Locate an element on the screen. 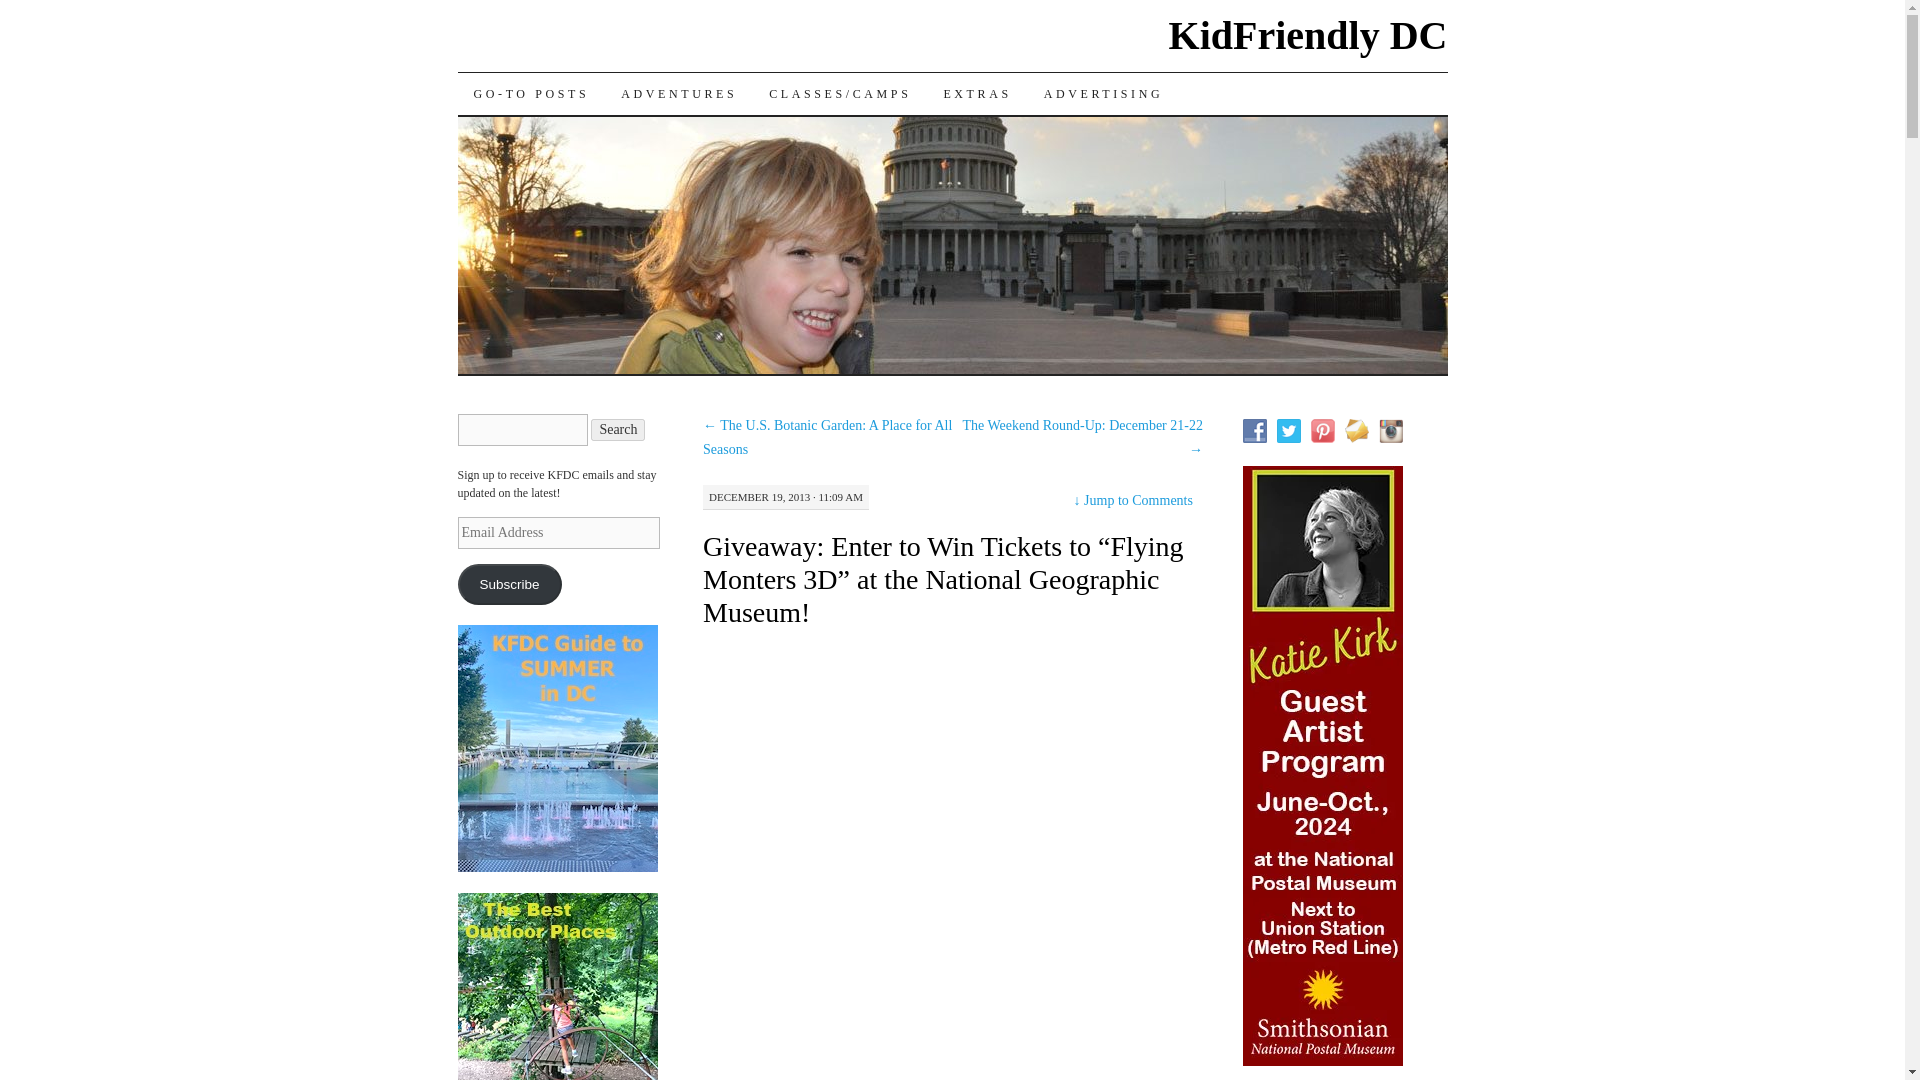  Seasonal Fun is located at coordinates (678, 94).